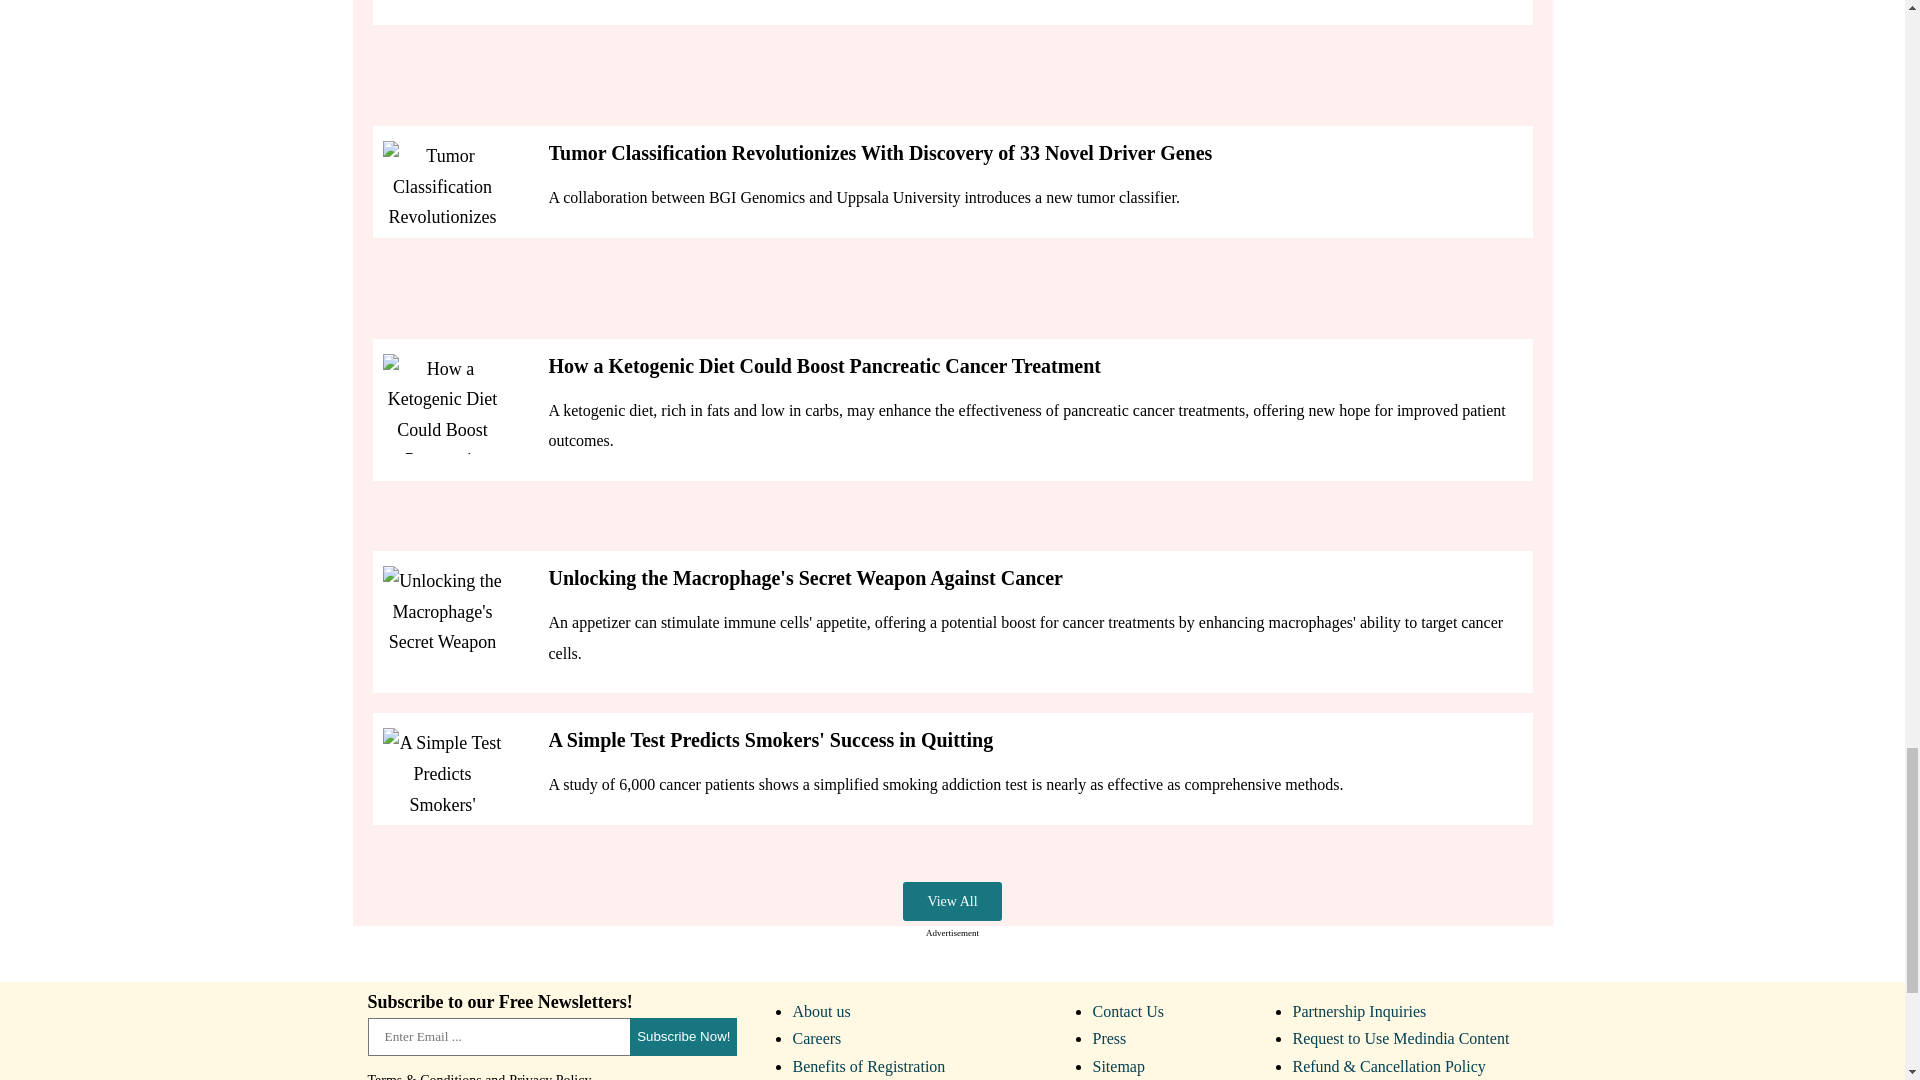  I want to click on Subscribe Now!, so click(442, 778).